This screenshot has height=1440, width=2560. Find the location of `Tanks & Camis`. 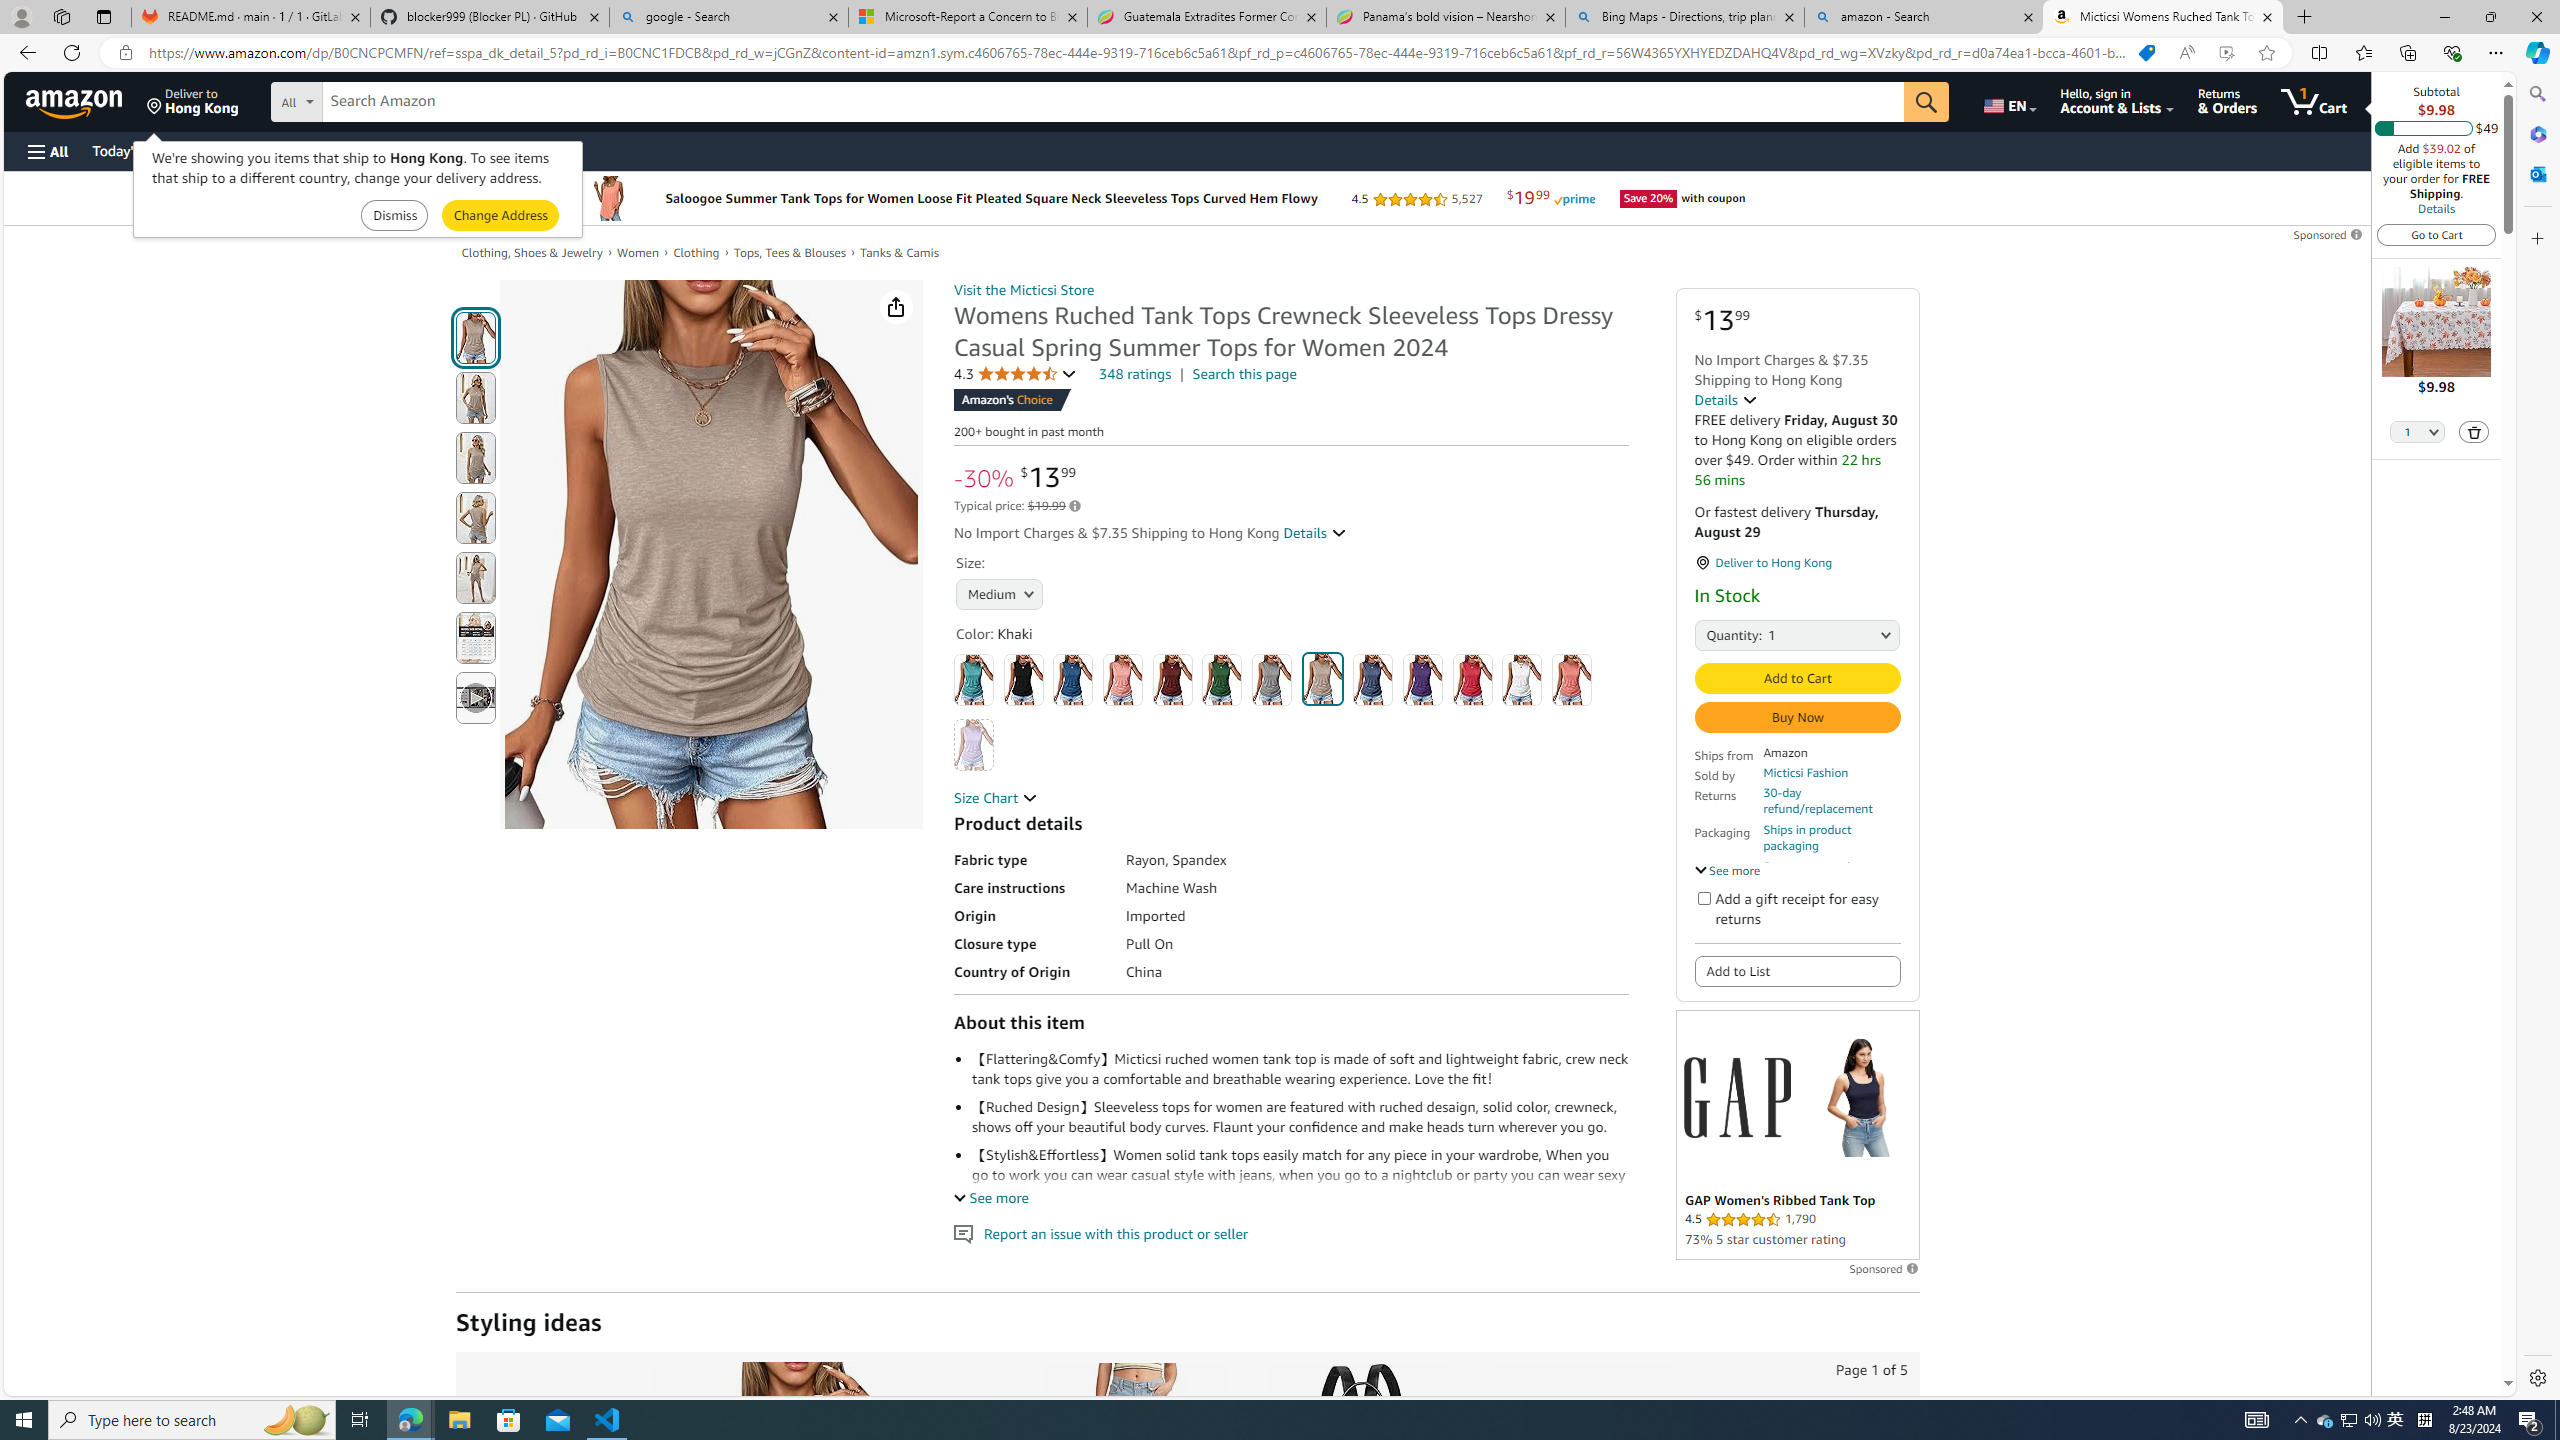

Tanks & Camis is located at coordinates (900, 253).